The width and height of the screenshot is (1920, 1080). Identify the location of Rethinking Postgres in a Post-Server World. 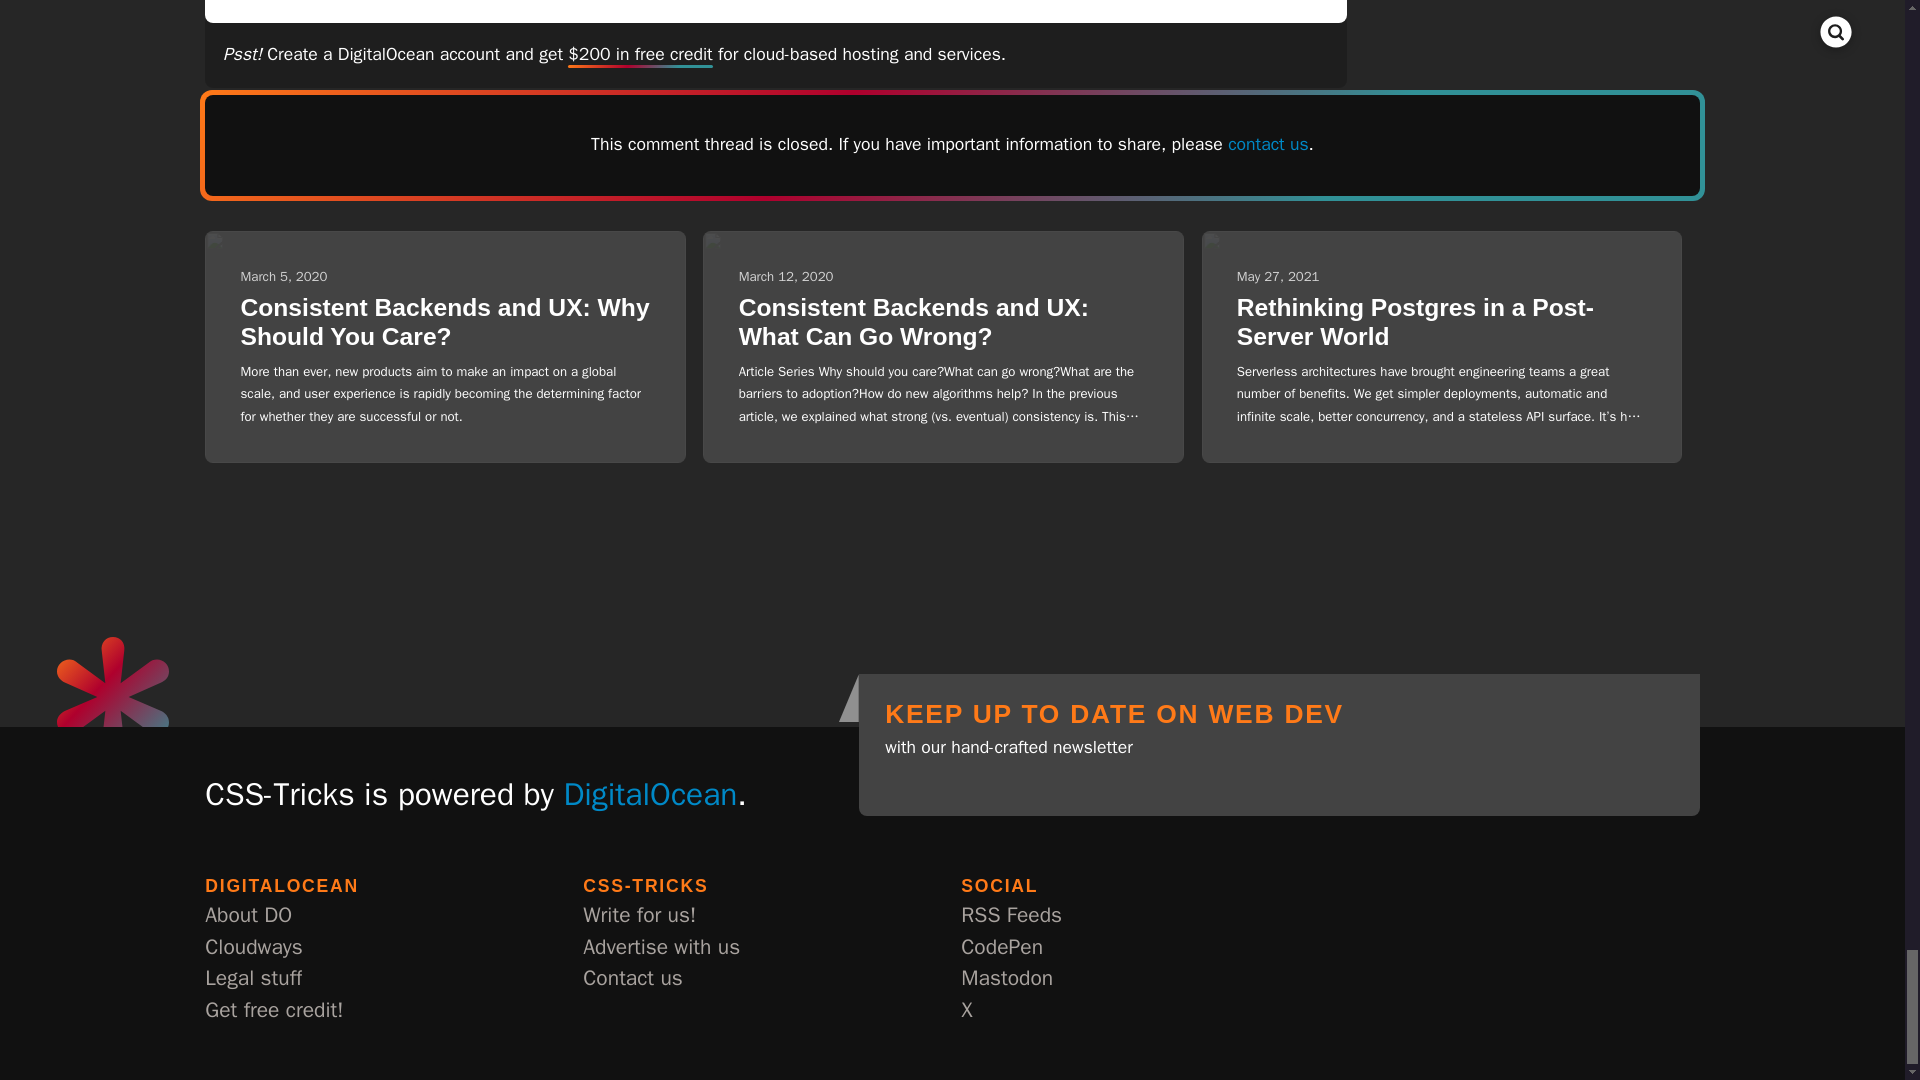
(1414, 322).